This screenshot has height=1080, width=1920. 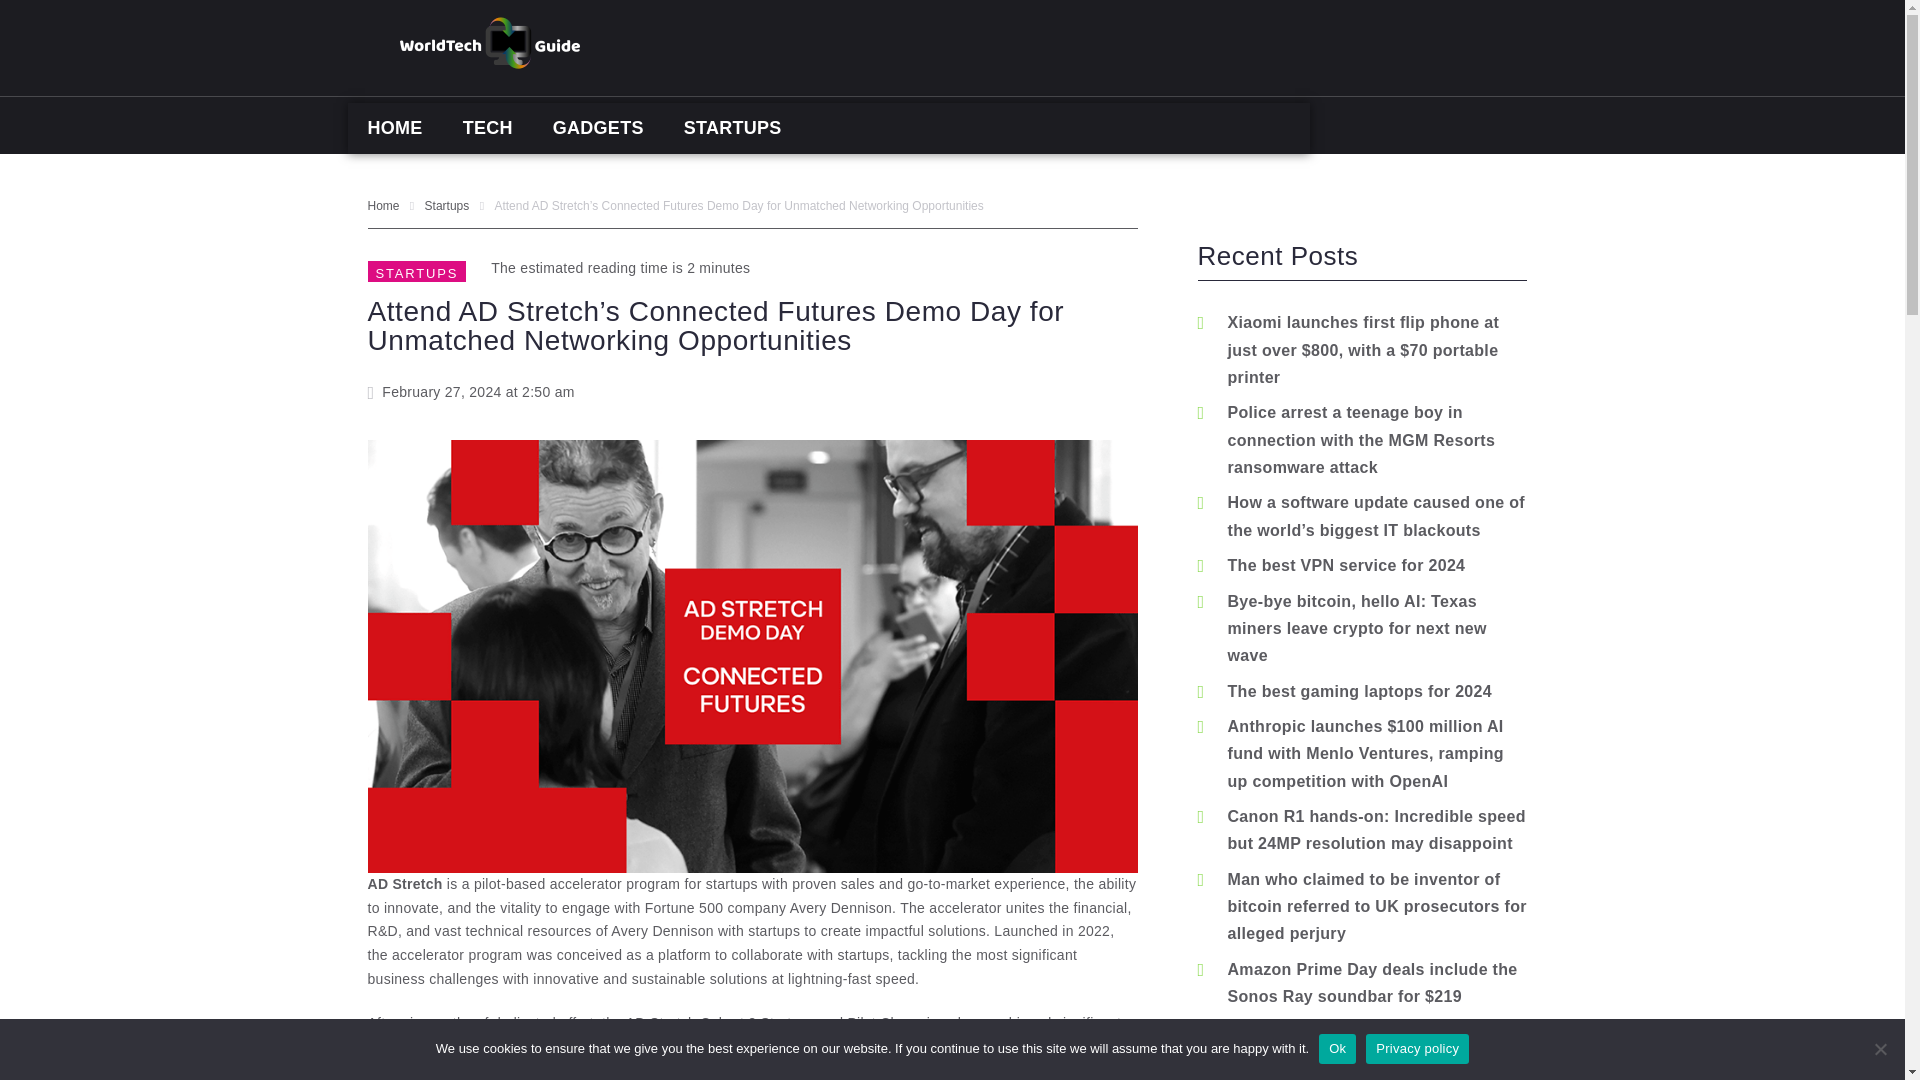 What do you see at coordinates (417, 271) in the screenshot?
I see `STARTUPS` at bounding box center [417, 271].